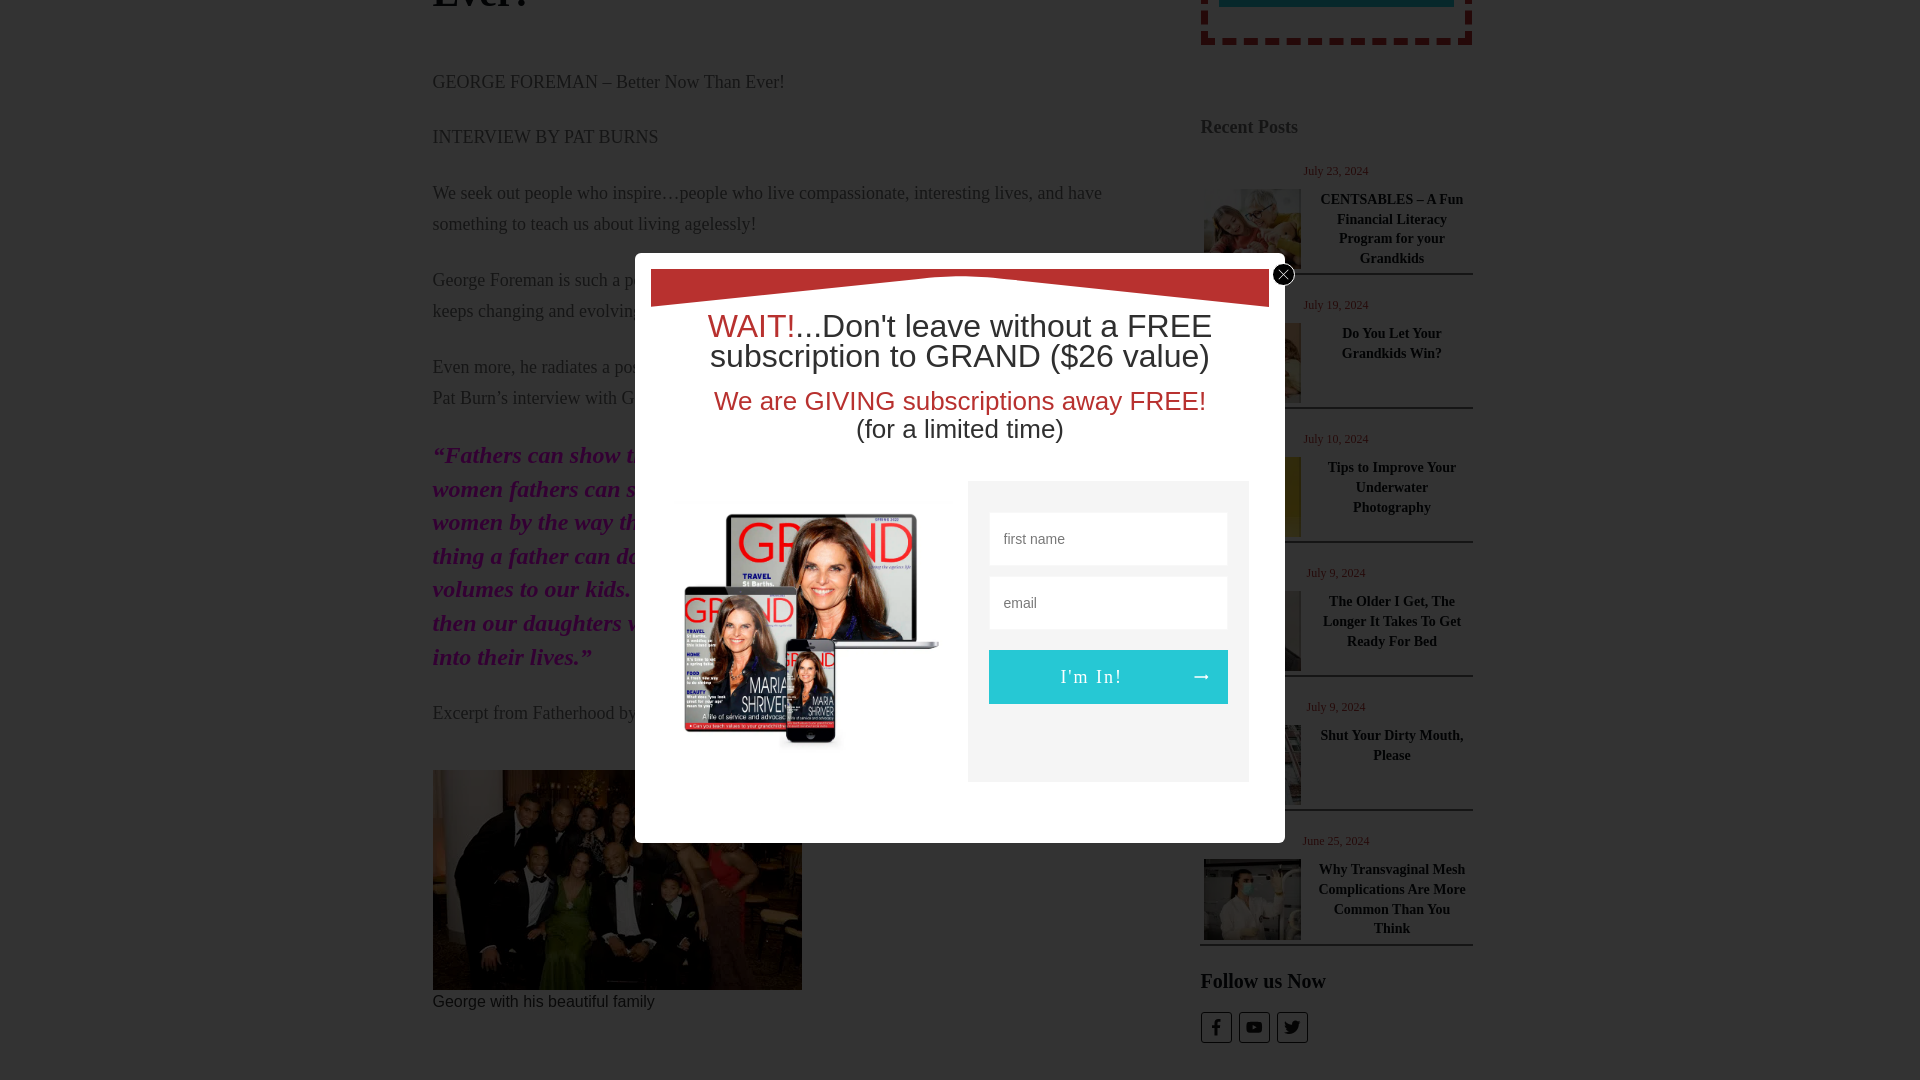 This screenshot has width=1920, height=1080. I want to click on GEORGE FOREMAN: Better Than Ever!, so click(743, 8).